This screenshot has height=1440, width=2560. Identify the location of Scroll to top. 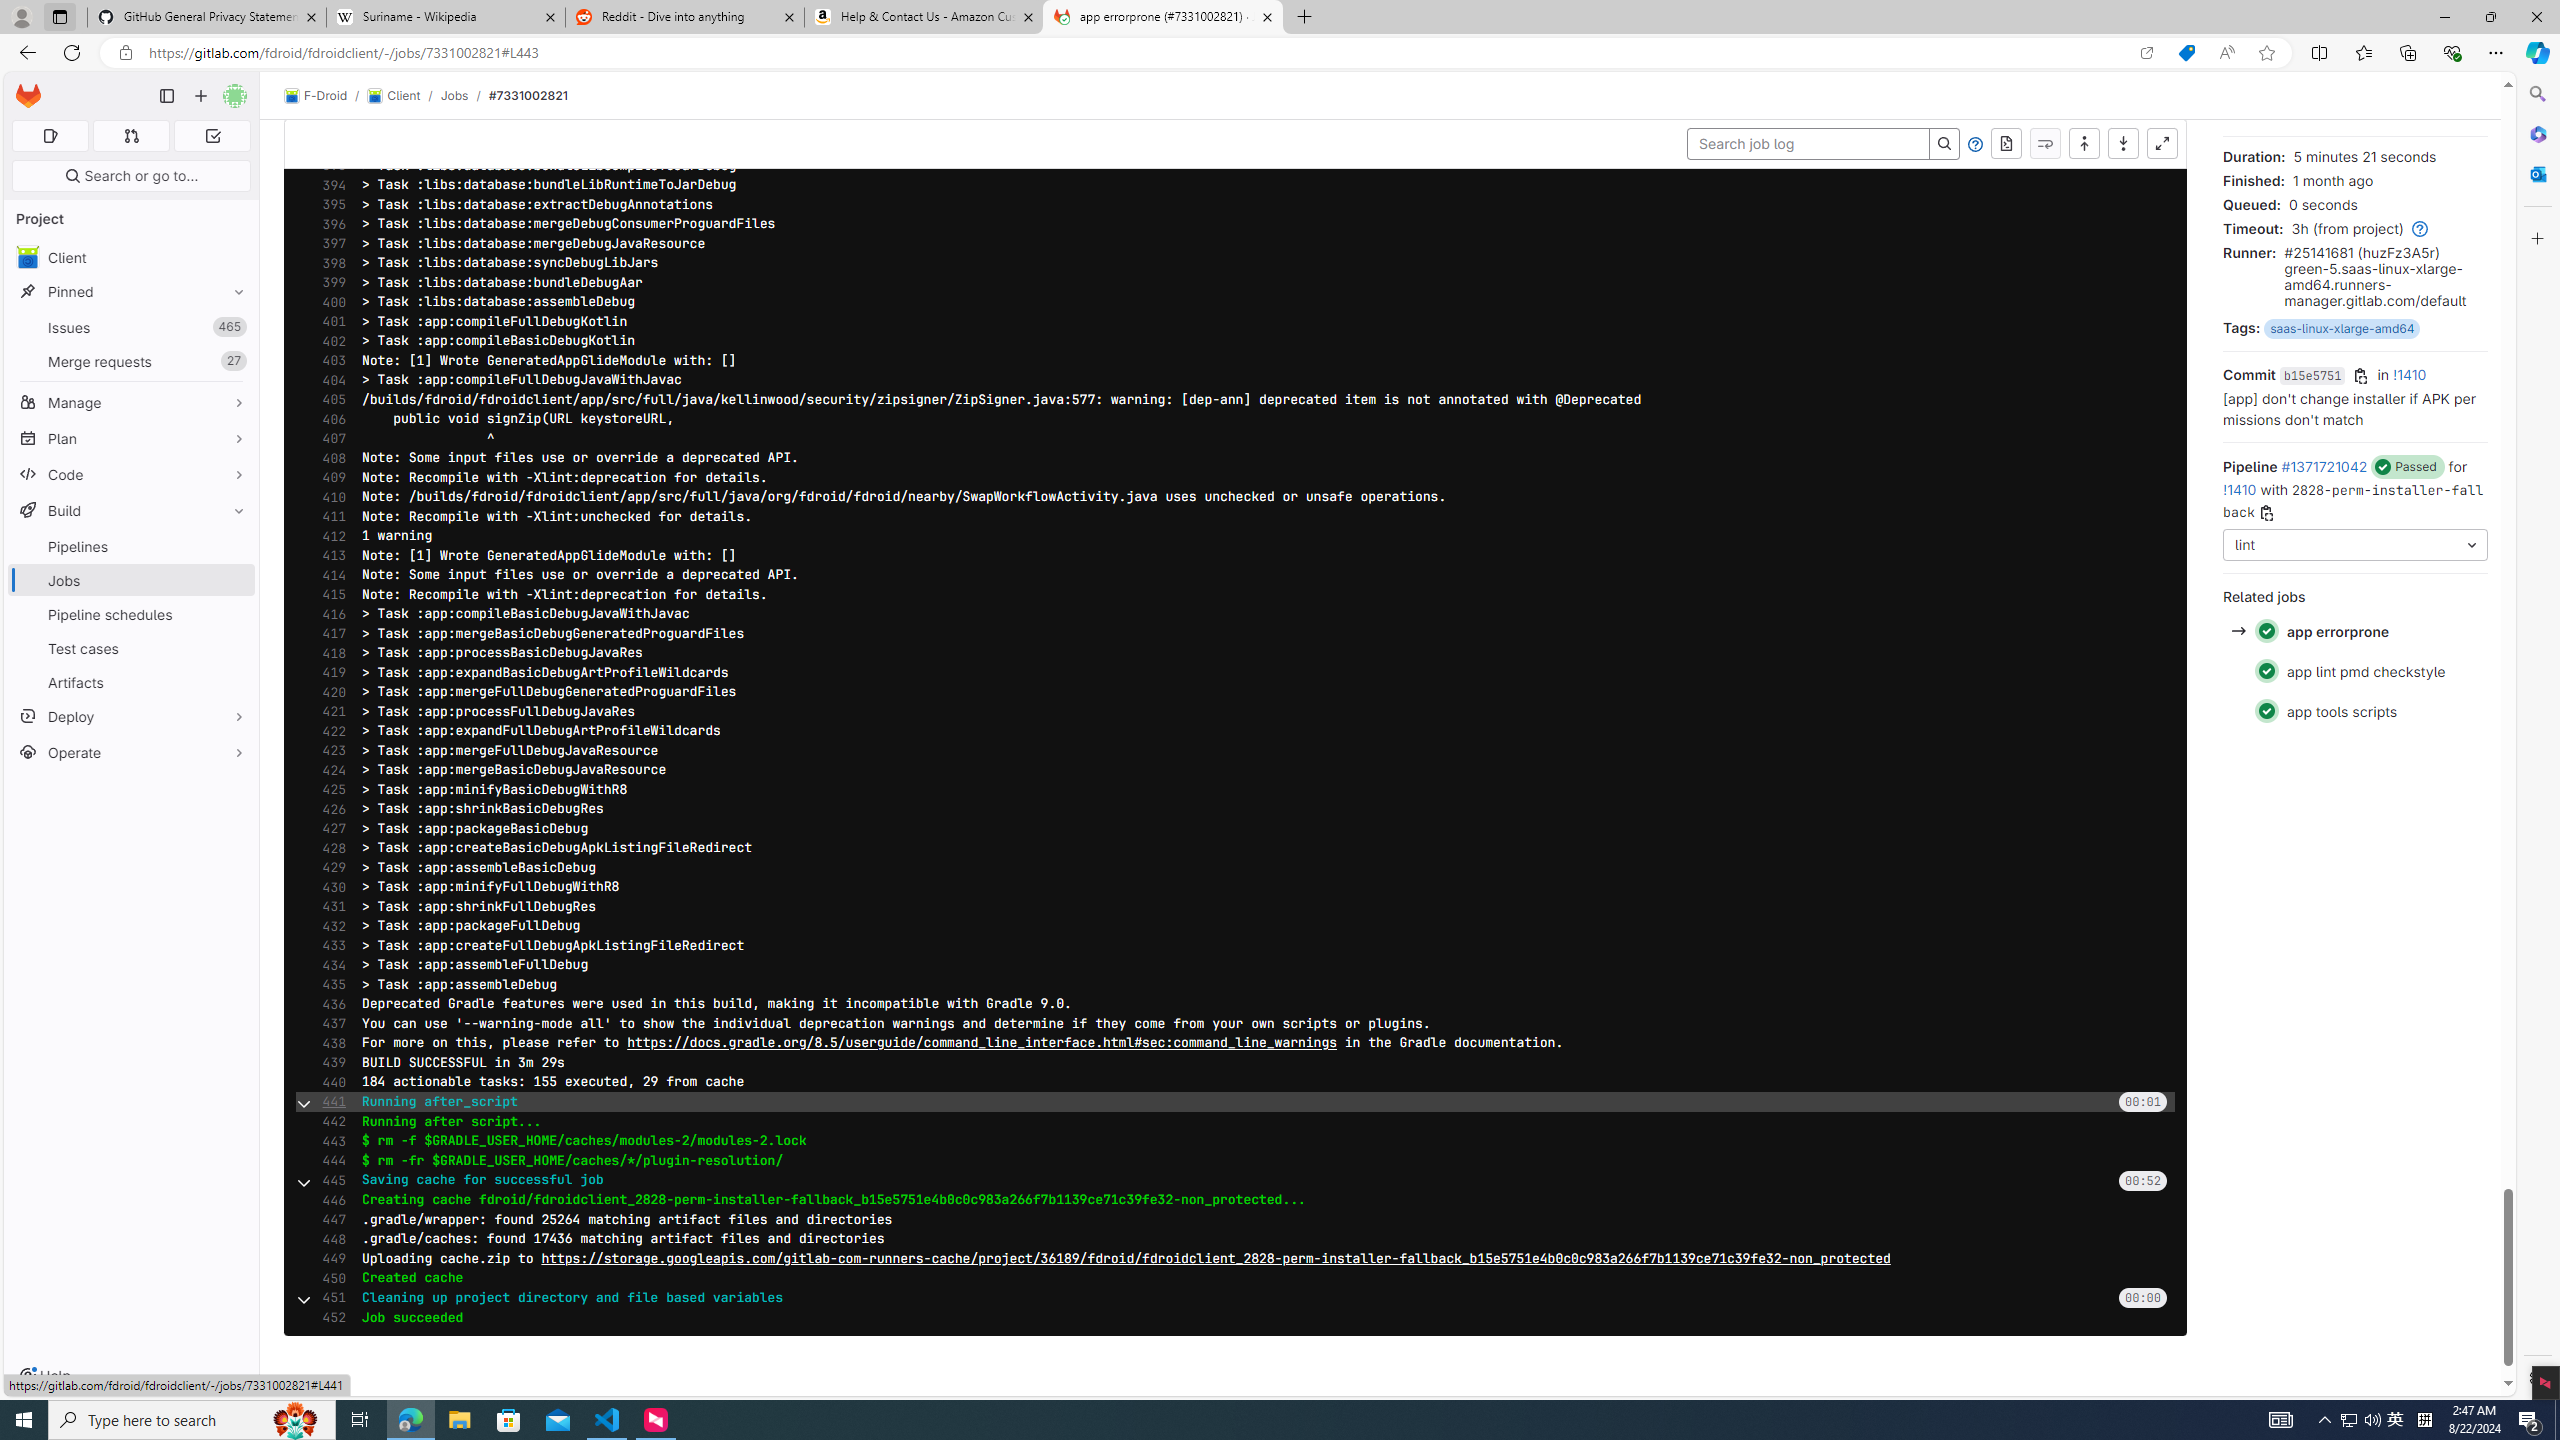
(2084, 144).